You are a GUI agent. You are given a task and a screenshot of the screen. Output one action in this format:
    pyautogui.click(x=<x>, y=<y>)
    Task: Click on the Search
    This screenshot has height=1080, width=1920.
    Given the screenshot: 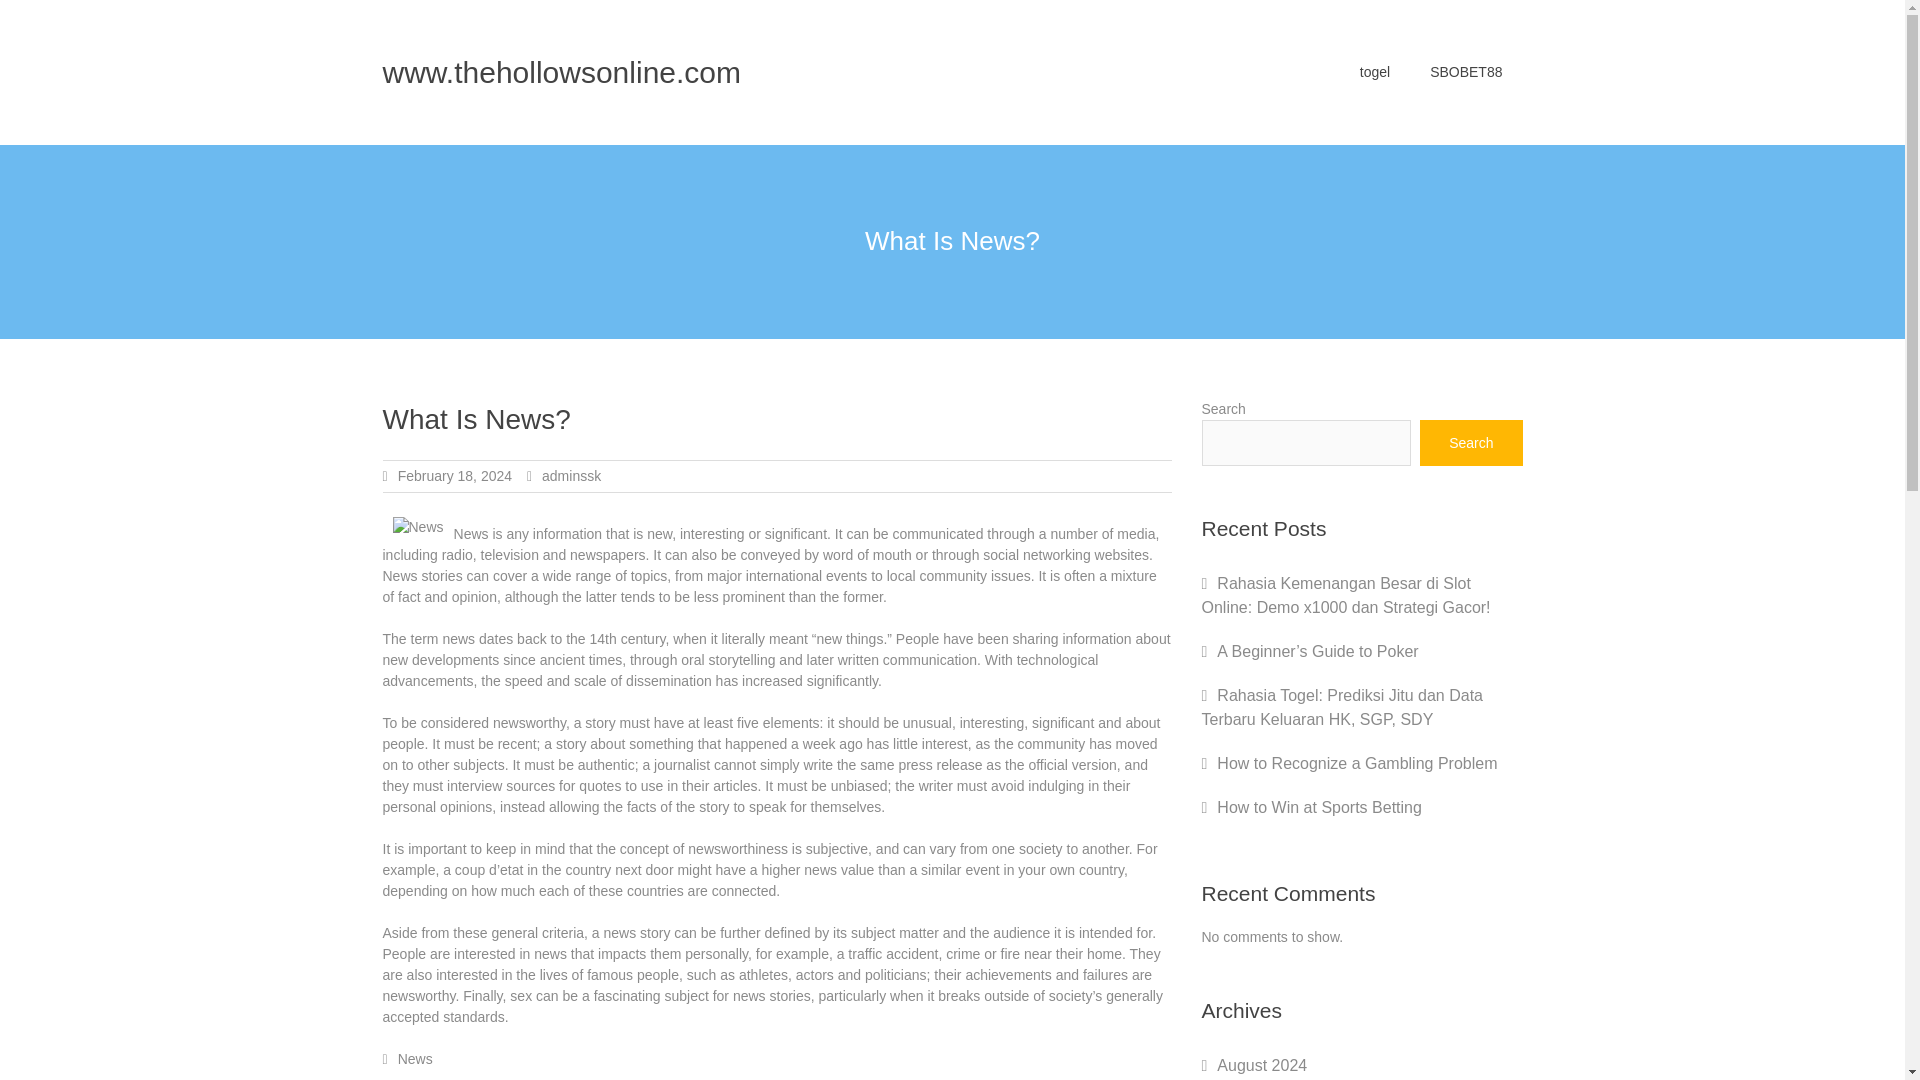 What is the action you would take?
    pyautogui.click(x=1471, y=442)
    